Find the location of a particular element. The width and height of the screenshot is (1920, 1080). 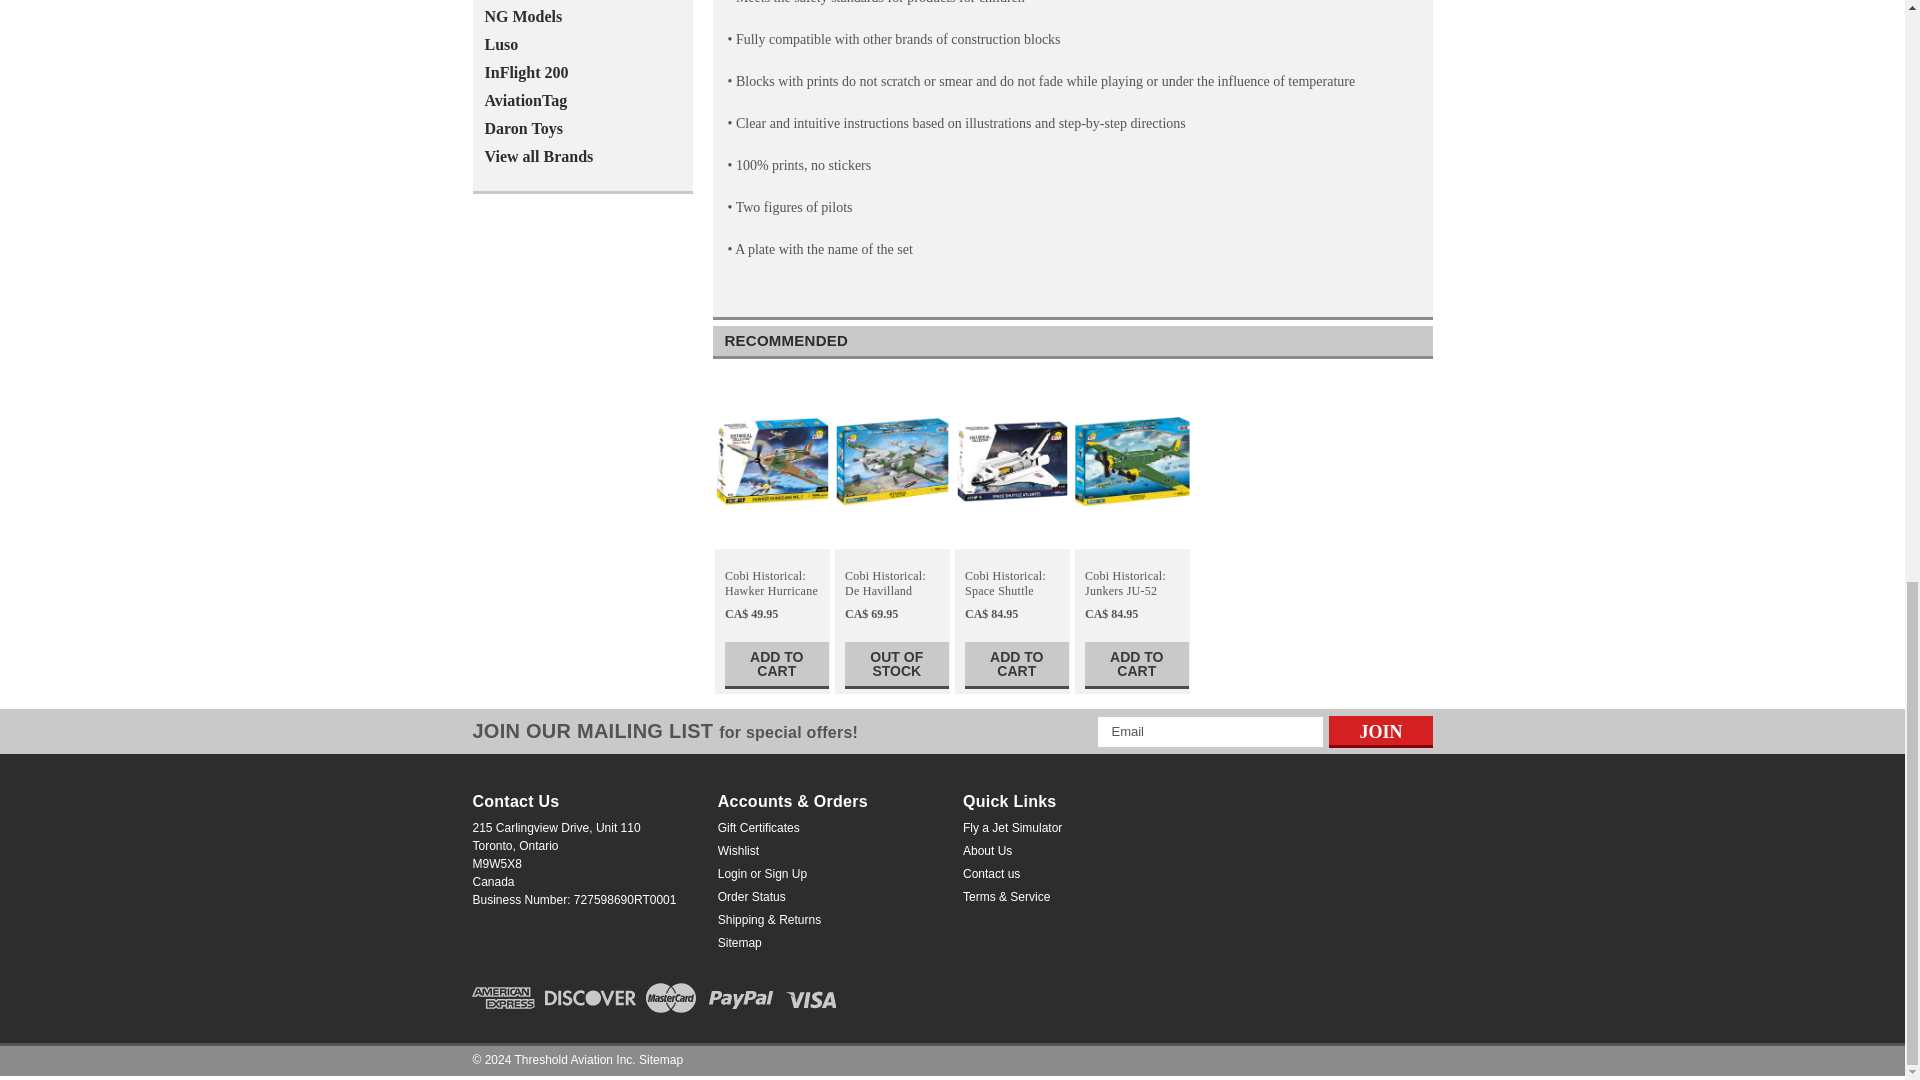

Cobi Historical: De Havilland Mosquito is located at coordinates (892, 461).